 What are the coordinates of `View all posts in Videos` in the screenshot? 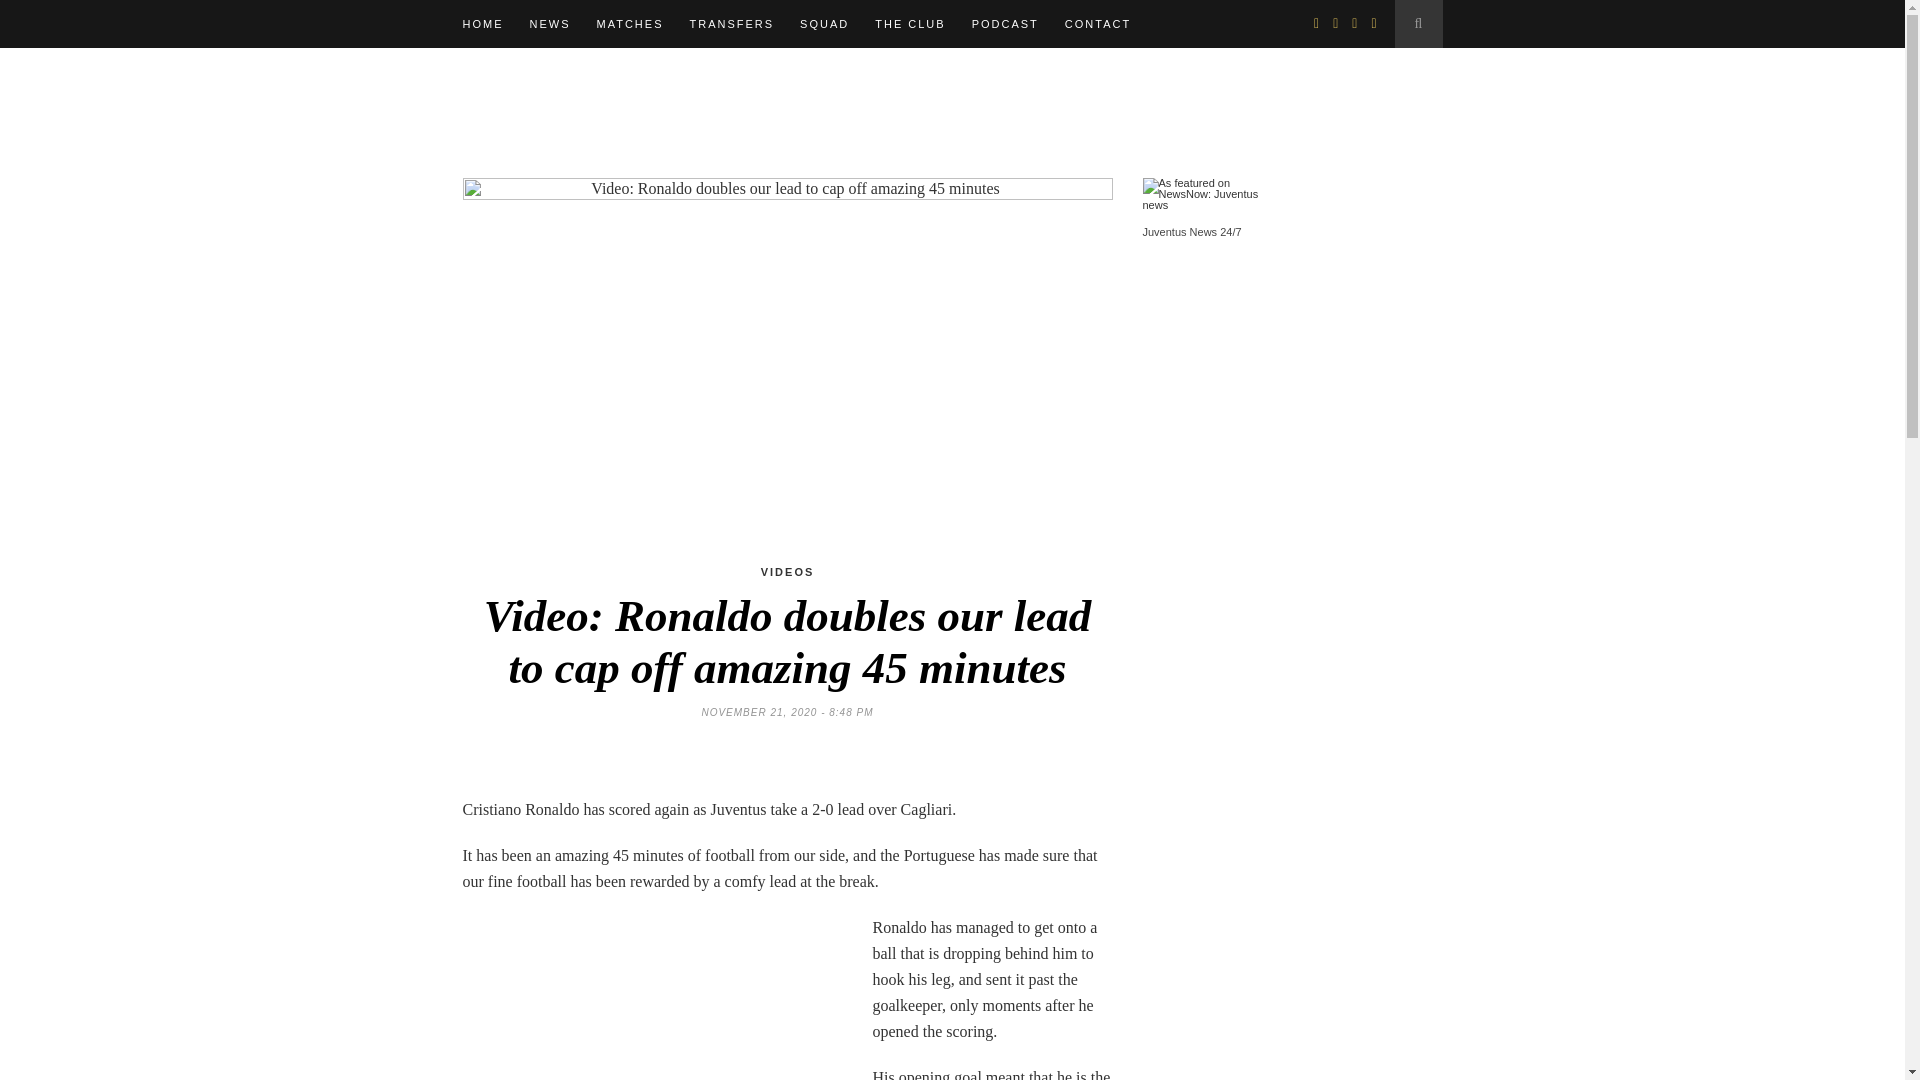 It's located at (787, 571).